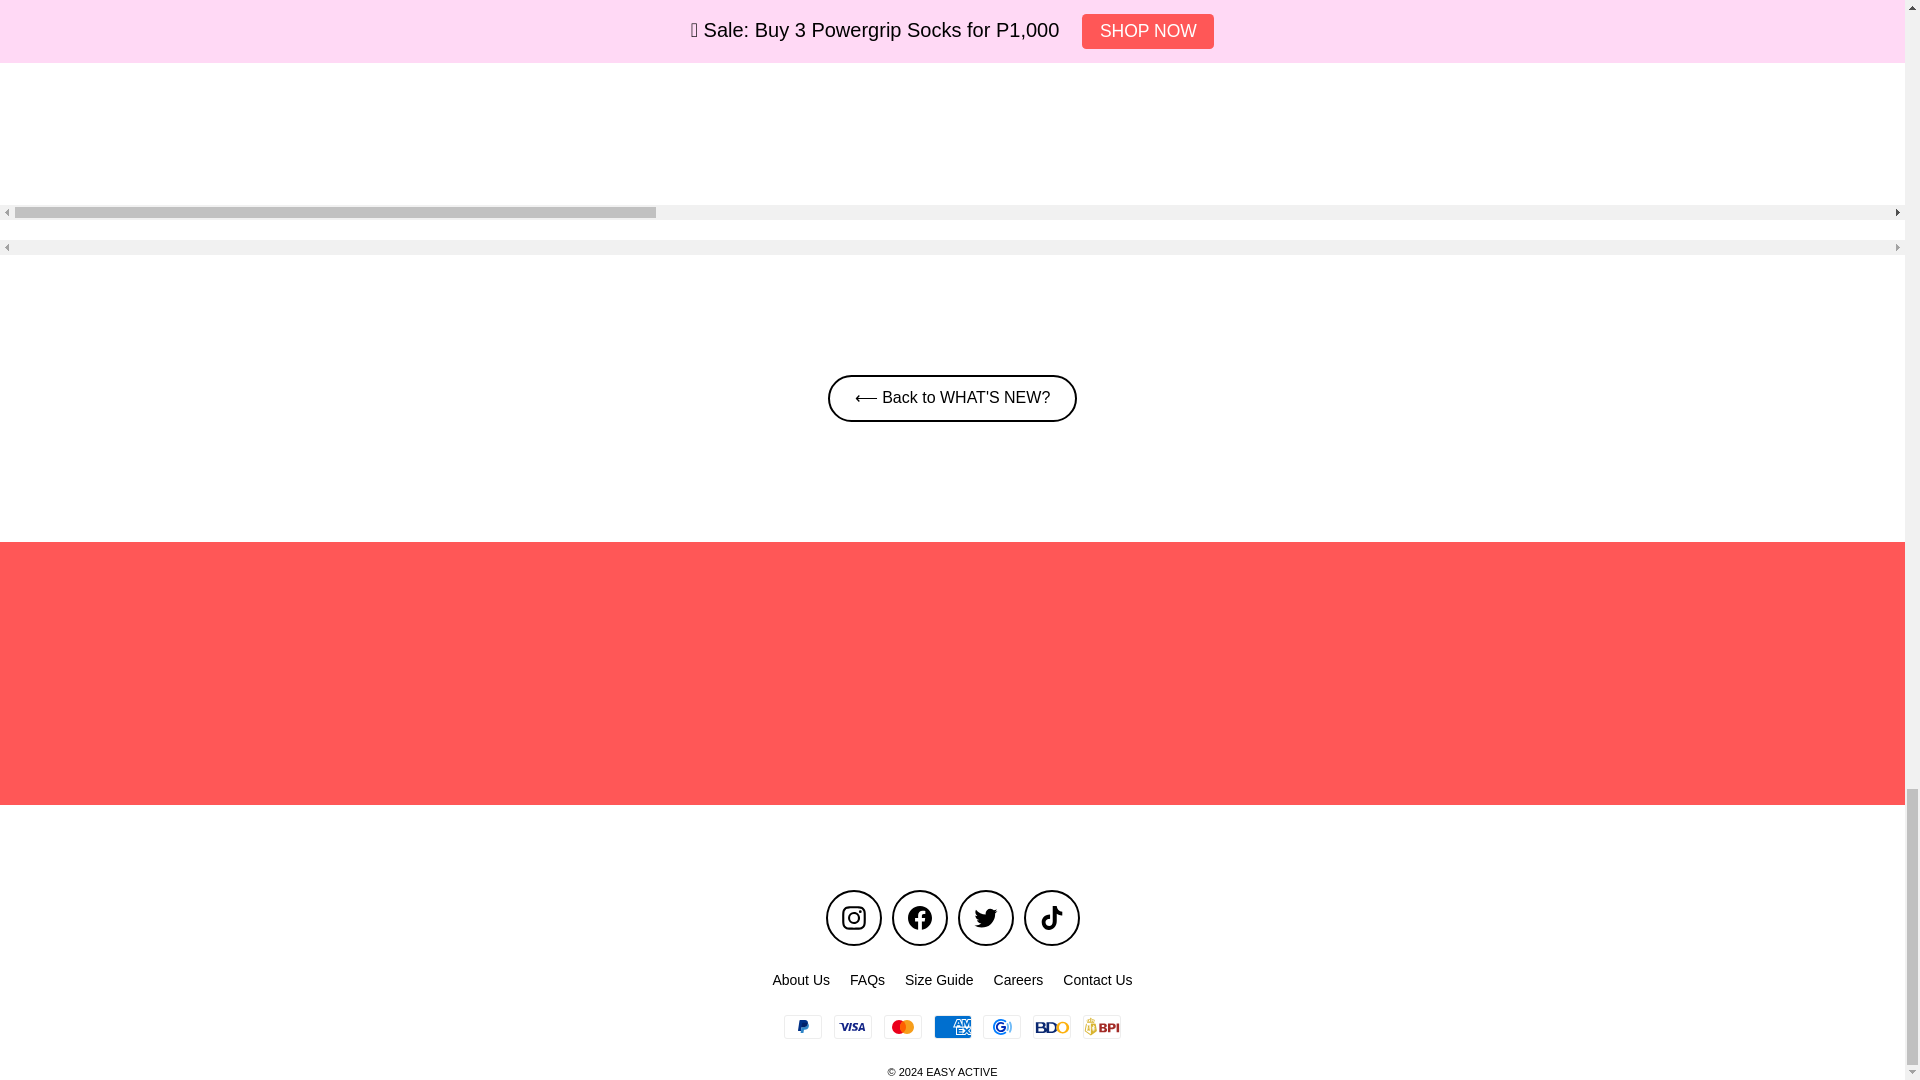 This screenshot has width=1920, height=1080. Describe the element at coordinates (986, 918) in the screenshot. I see `twitter` at that location.